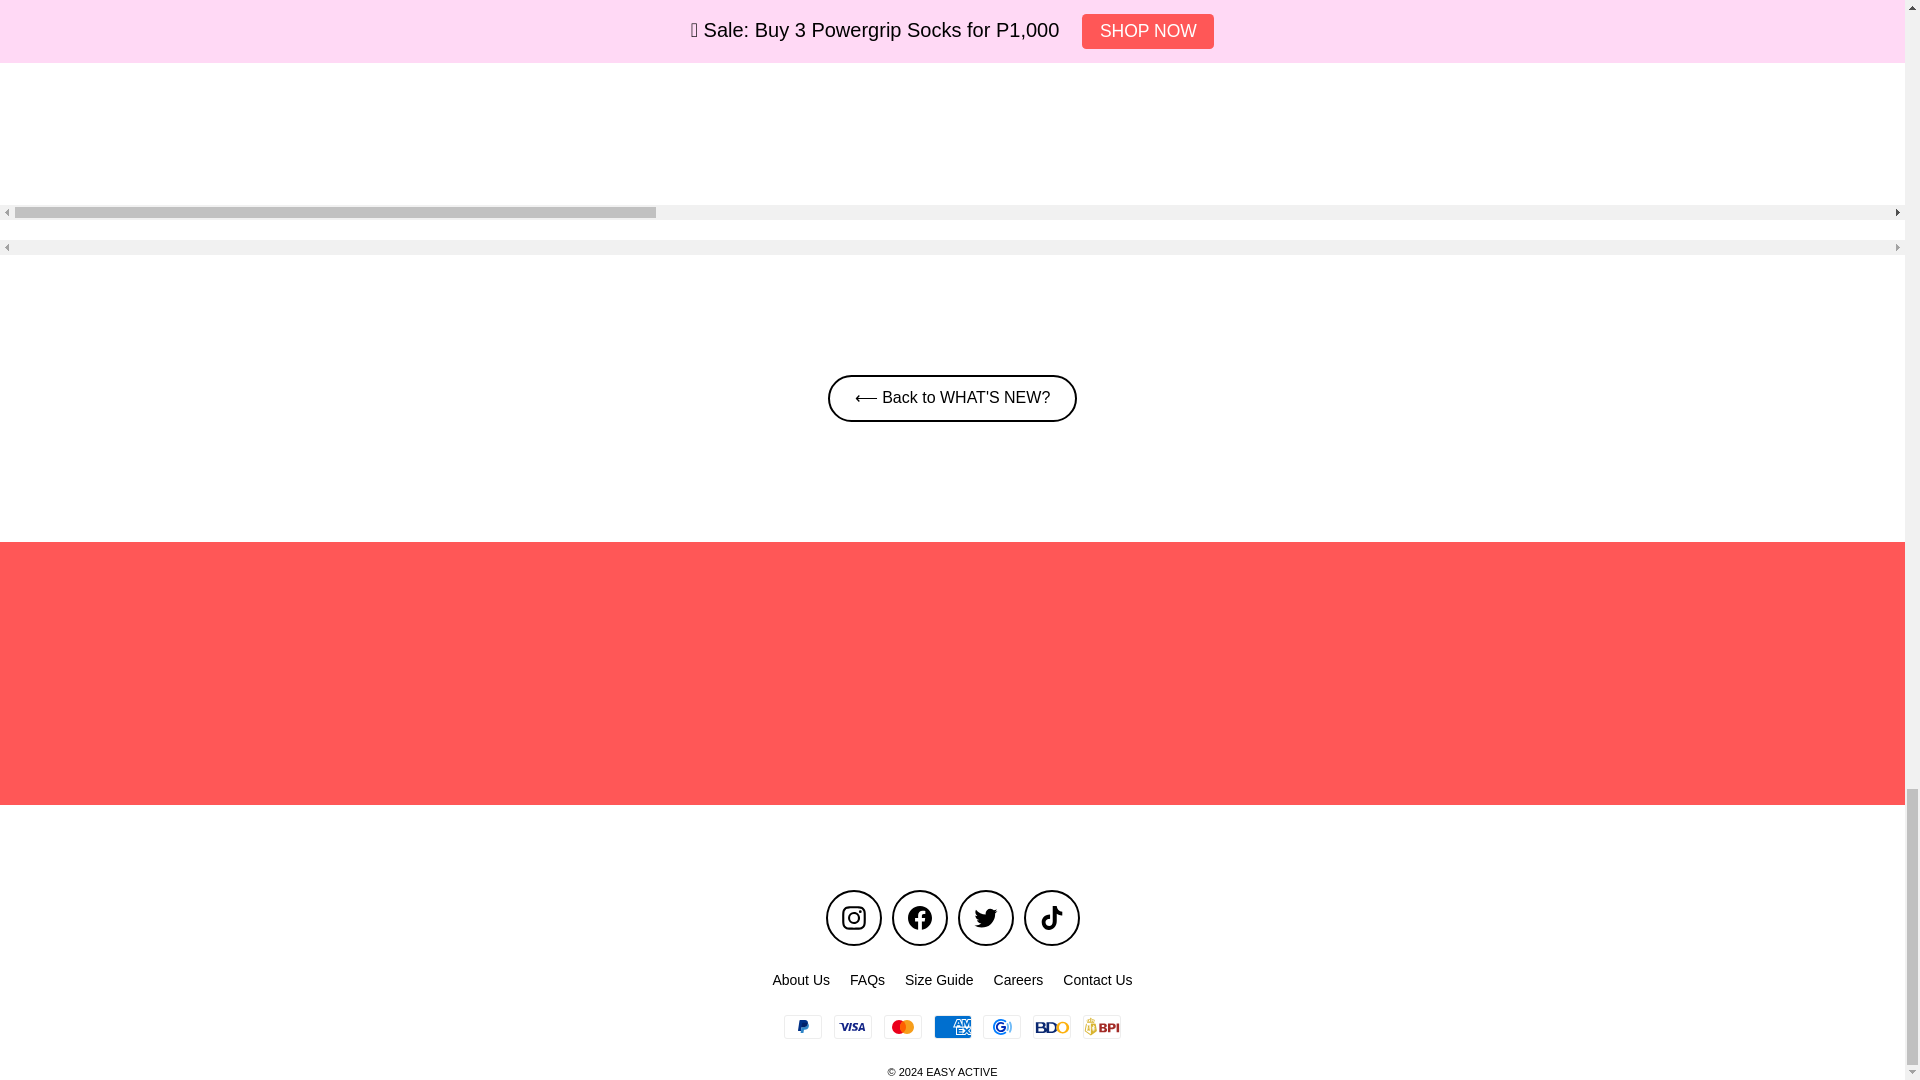 This screenshot has width=1920, height=1080. Describe the element at coordinates (986, 918) in the screenshot. I see `twitter` at that location.